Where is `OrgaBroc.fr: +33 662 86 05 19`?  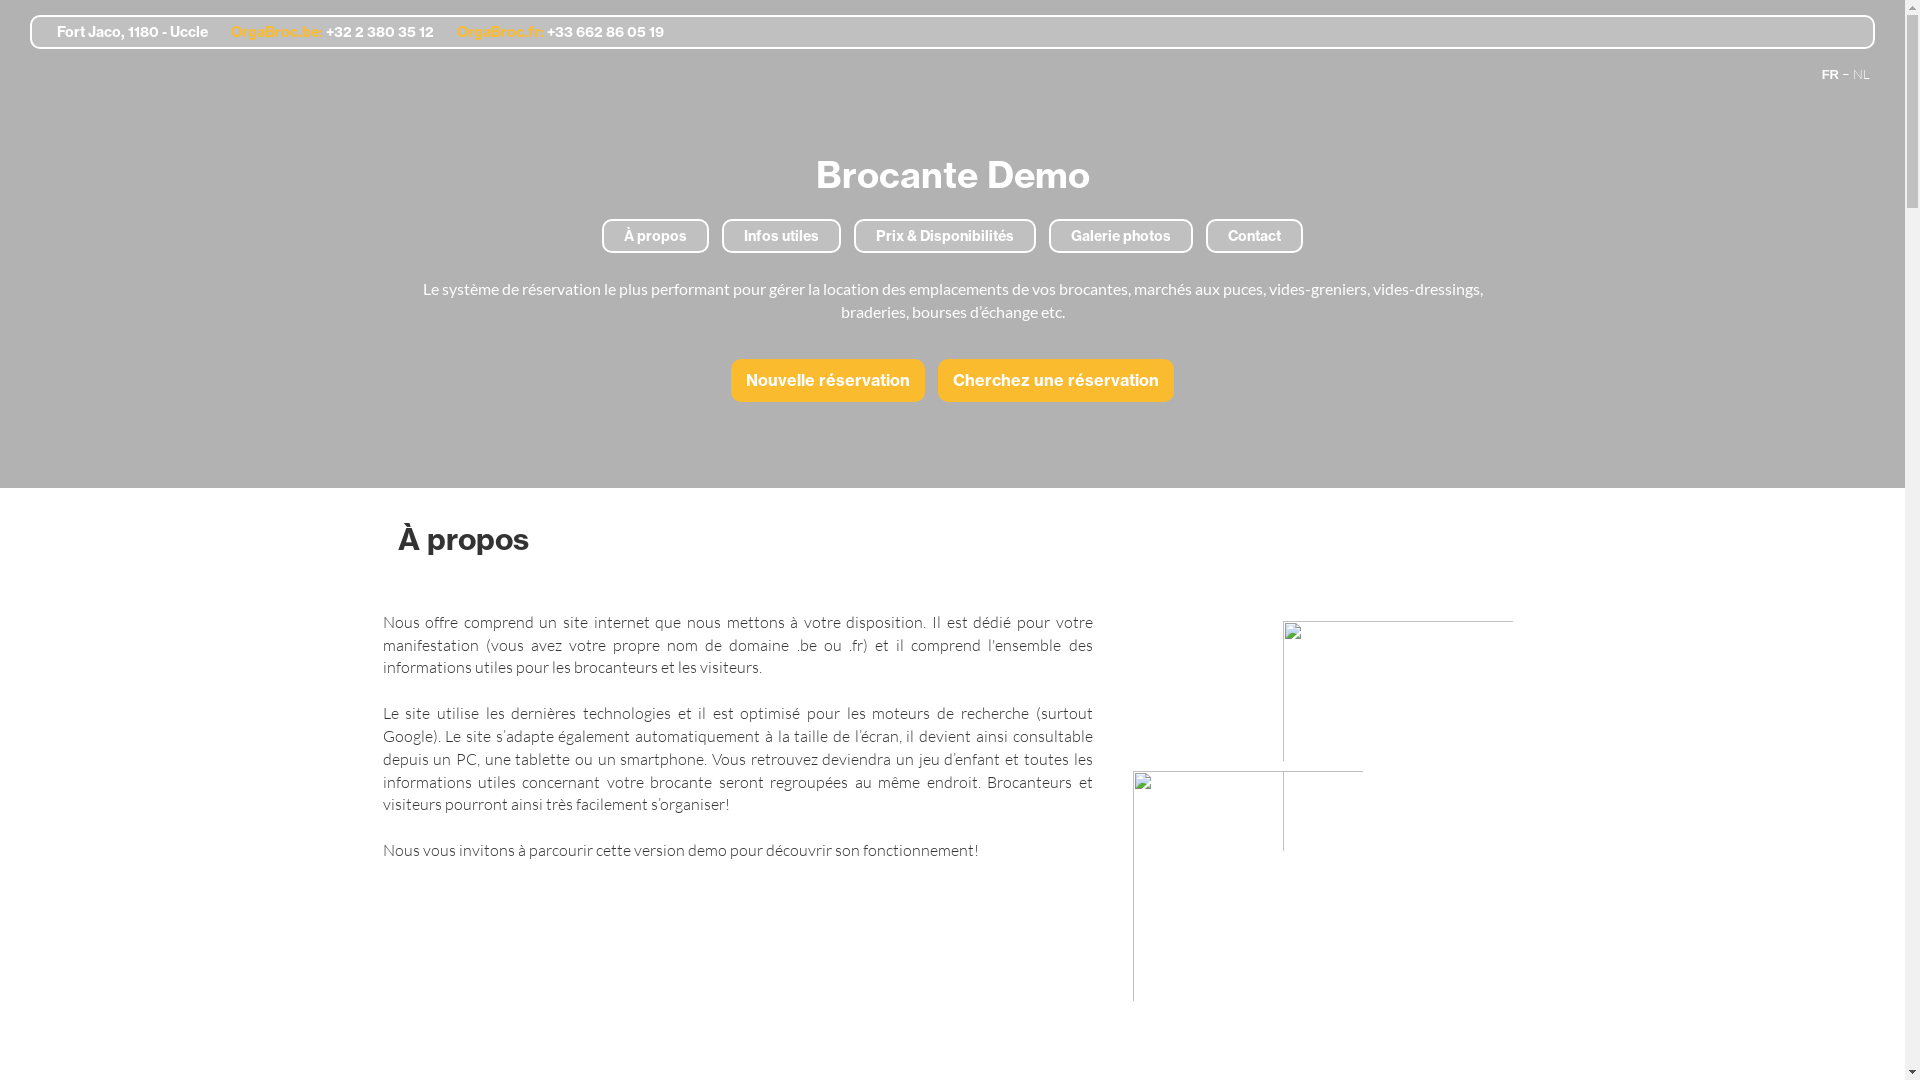
OrgaBroc.fr: +33 662 86 05 19 is located at coordinates (550, 32).